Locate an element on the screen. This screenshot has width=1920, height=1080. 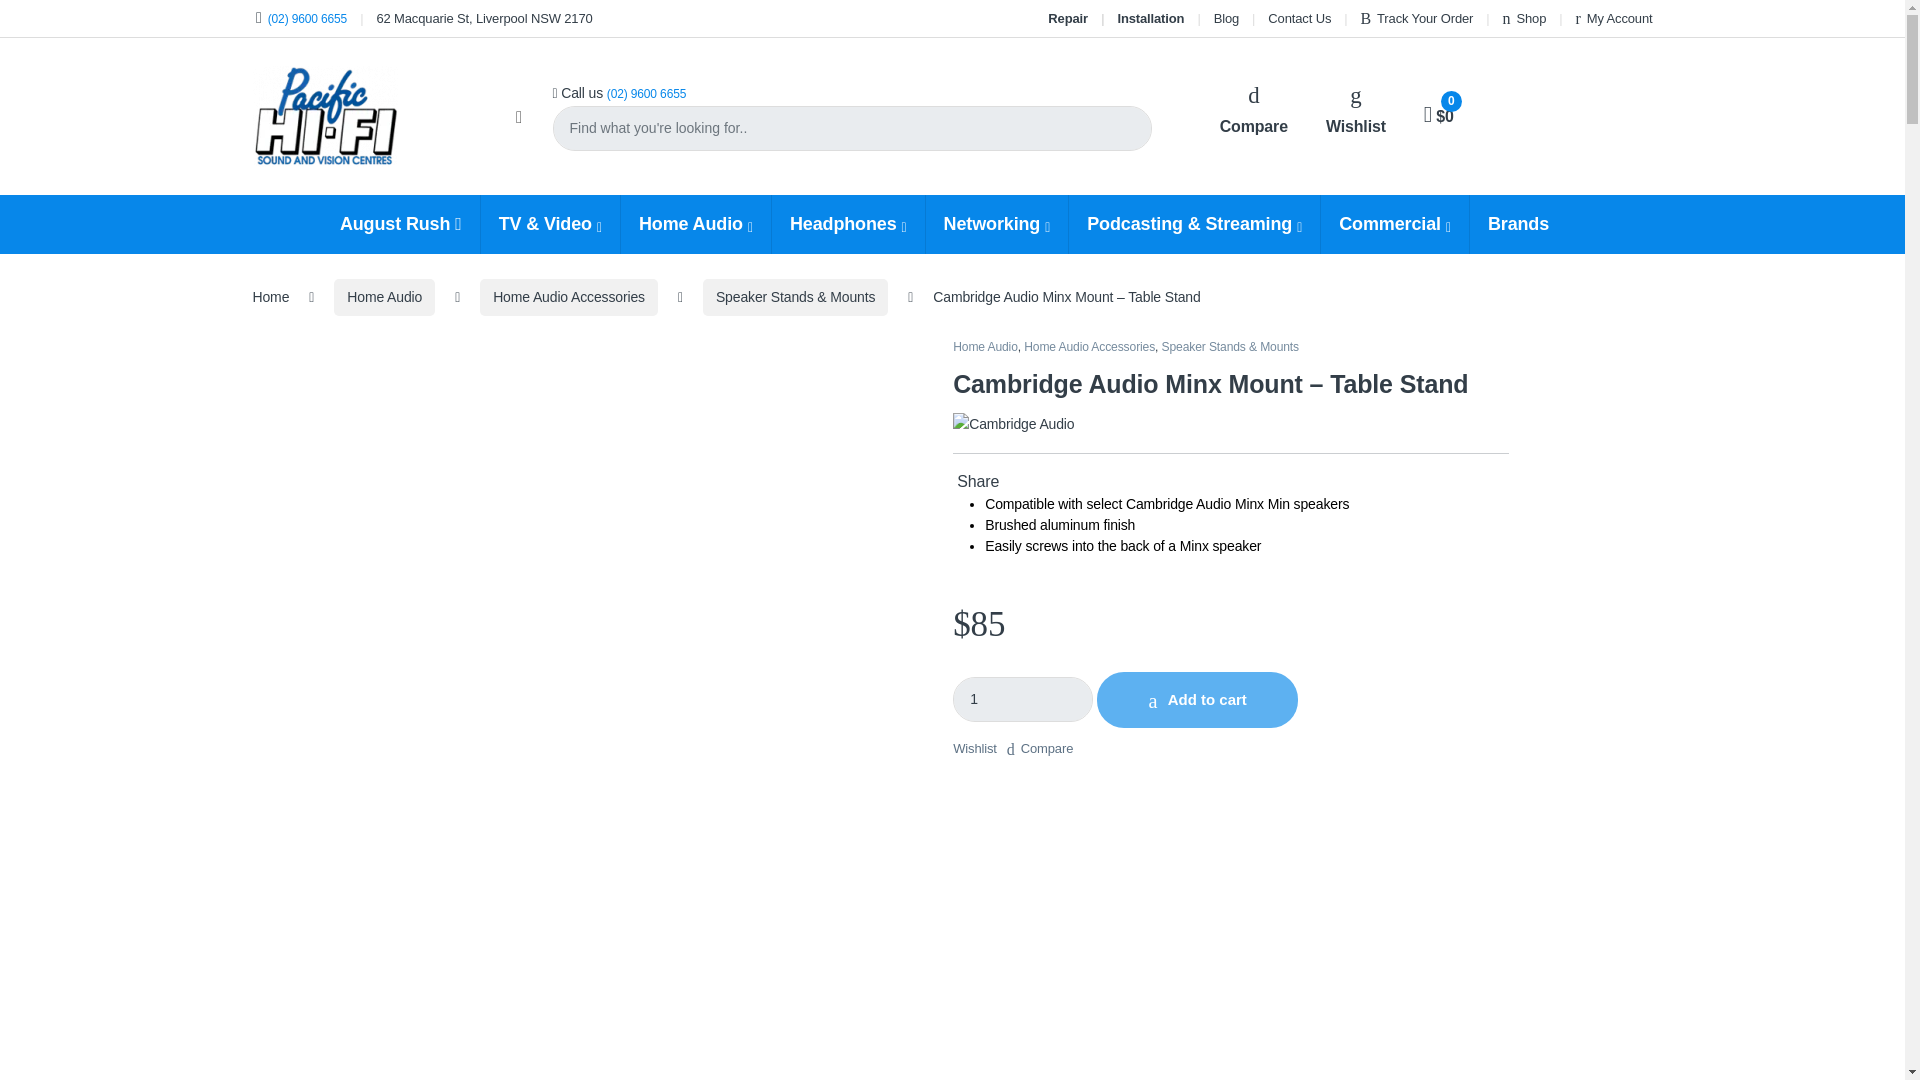
Installation is located at coordinates (1150, 18).